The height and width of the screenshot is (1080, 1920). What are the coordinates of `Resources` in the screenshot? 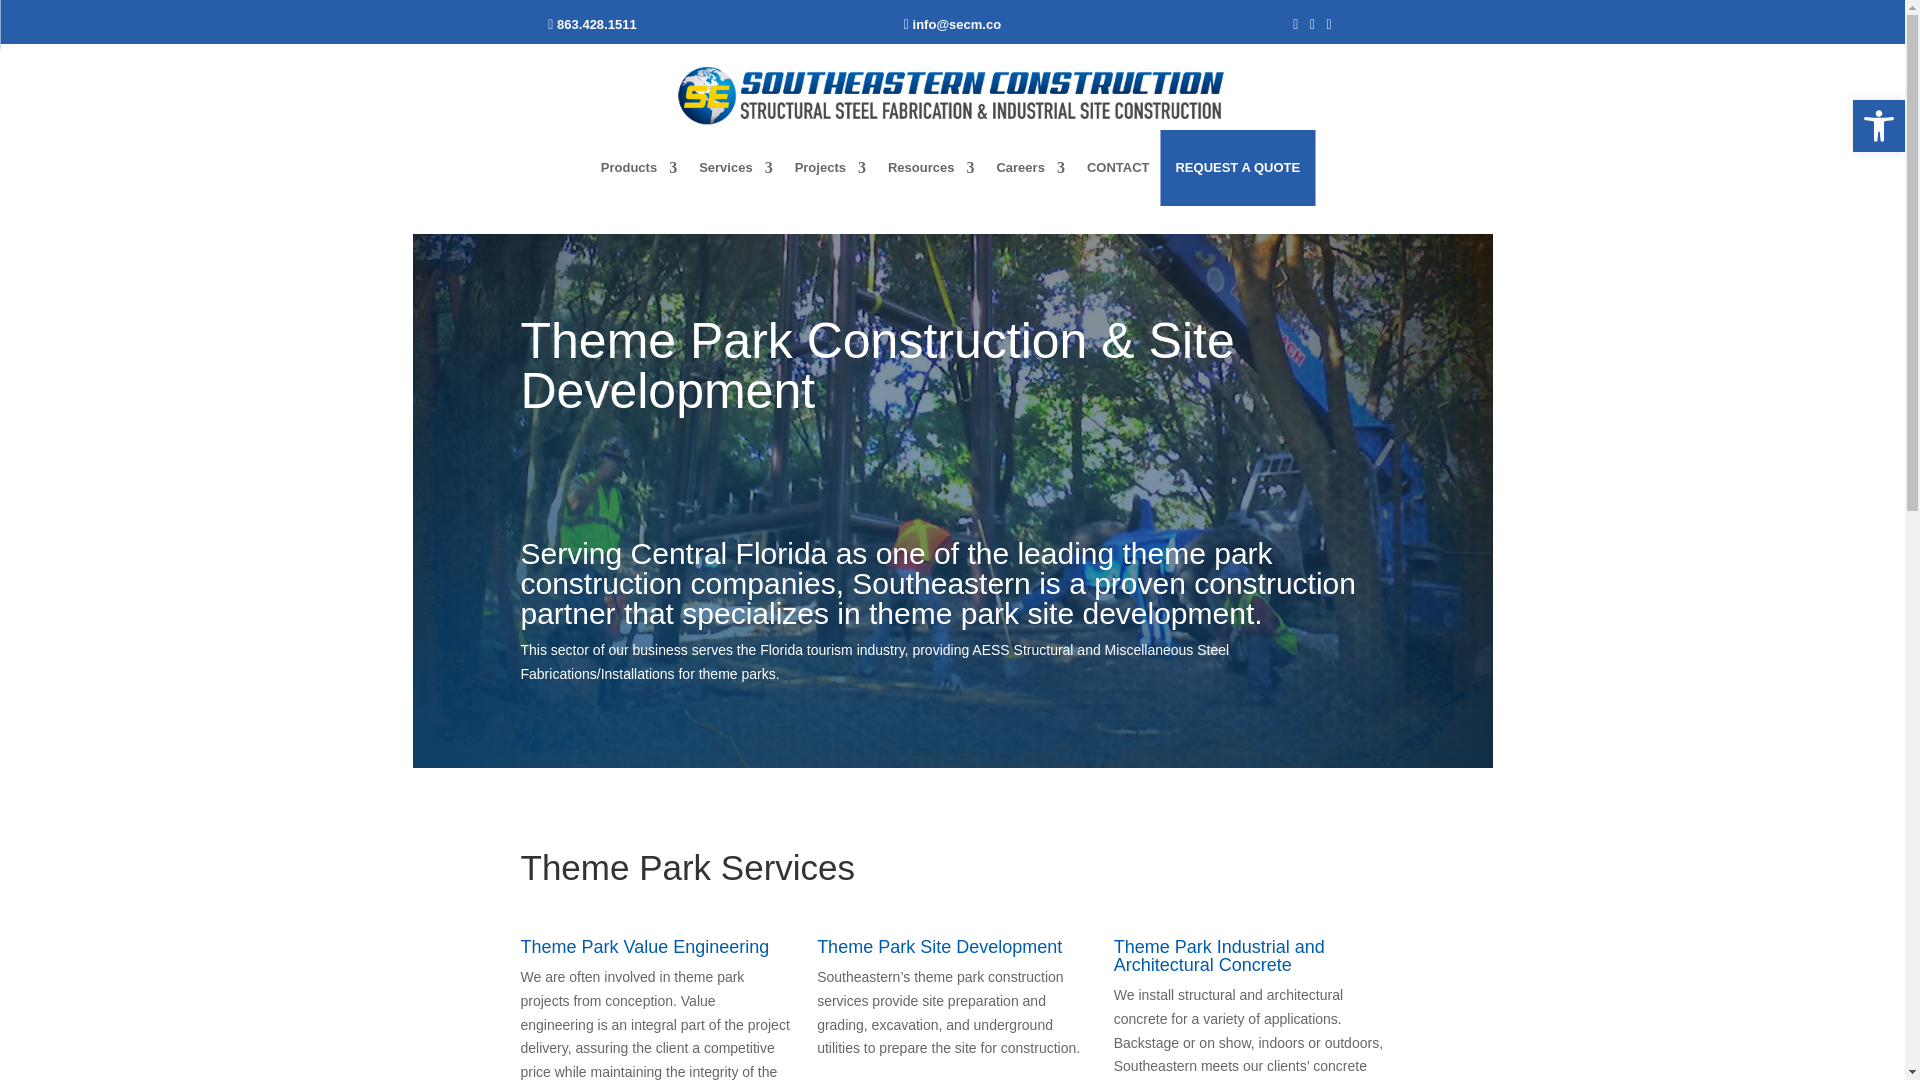 It's located at (930, 168).